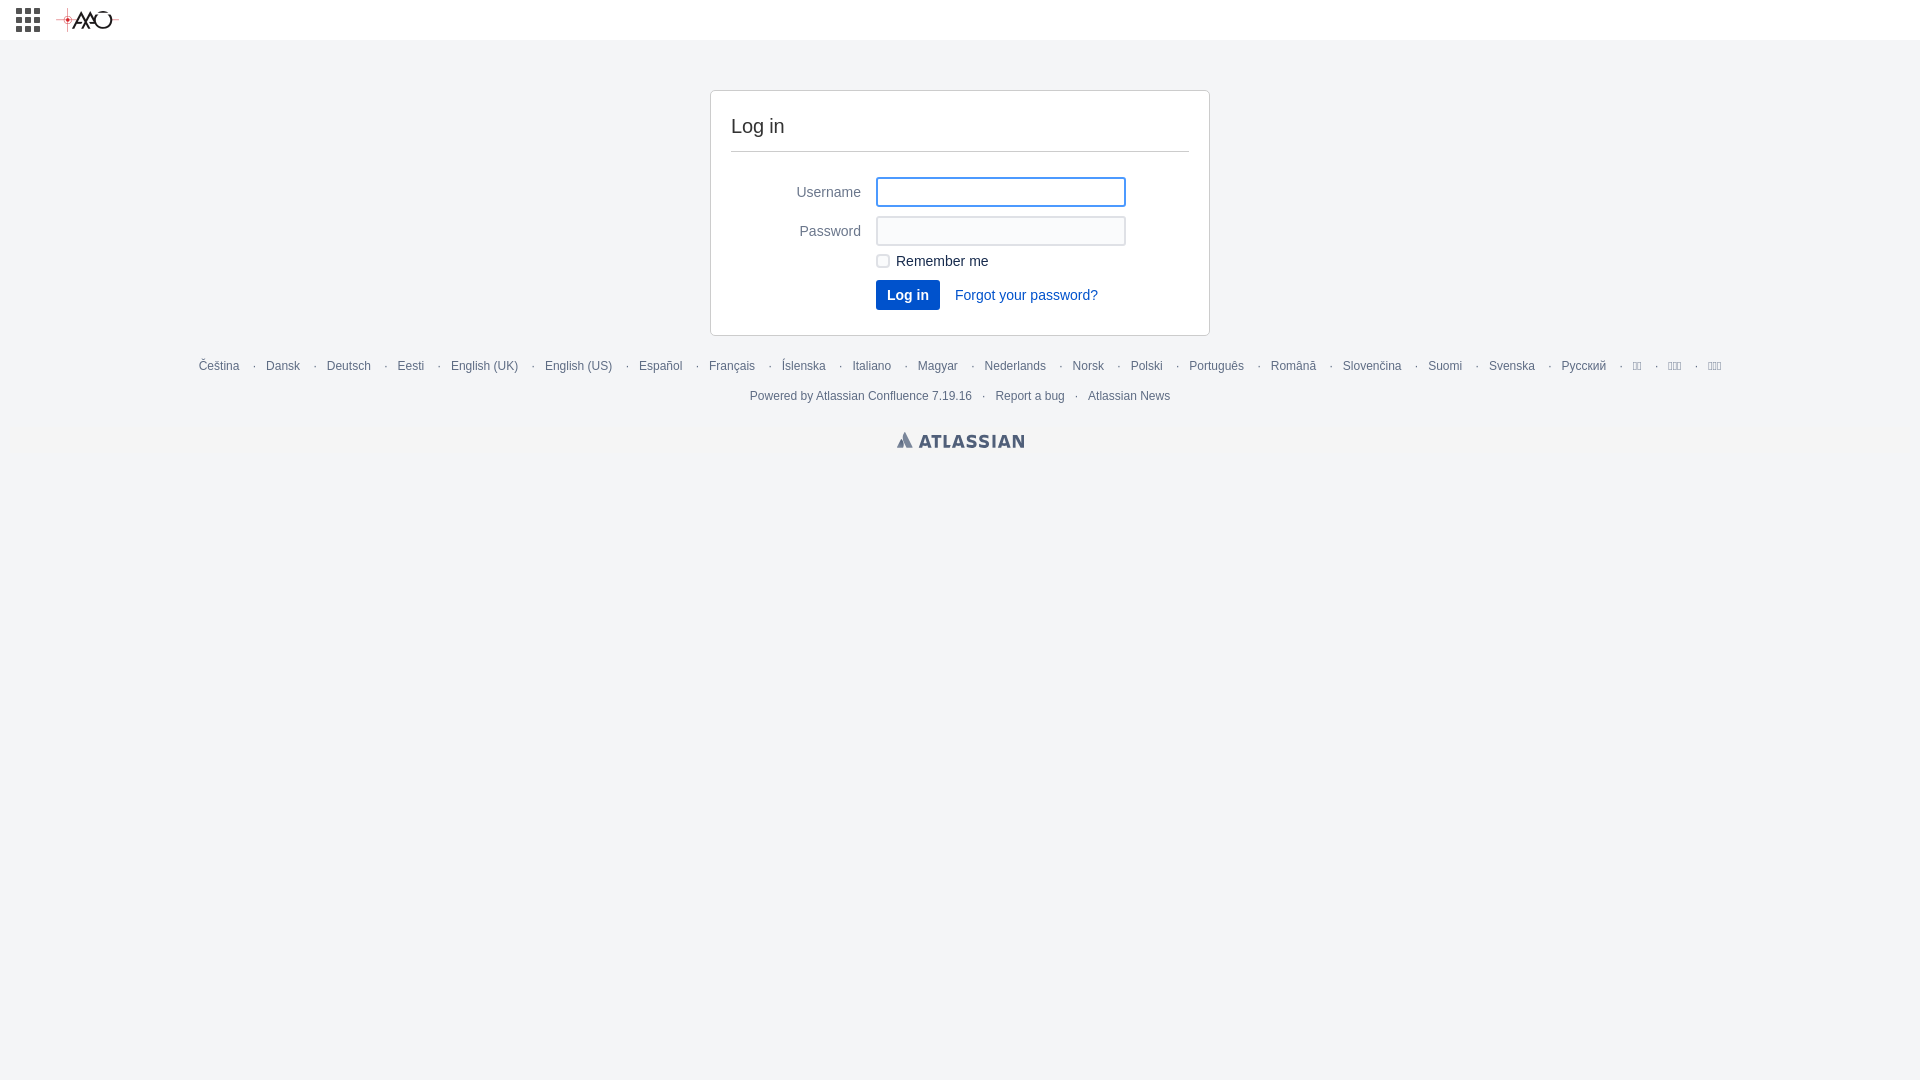  What do you see at coordinates (872, 396) in the screenshot?
I see `Atlassian Confluence` at bounding box center [872, 396].